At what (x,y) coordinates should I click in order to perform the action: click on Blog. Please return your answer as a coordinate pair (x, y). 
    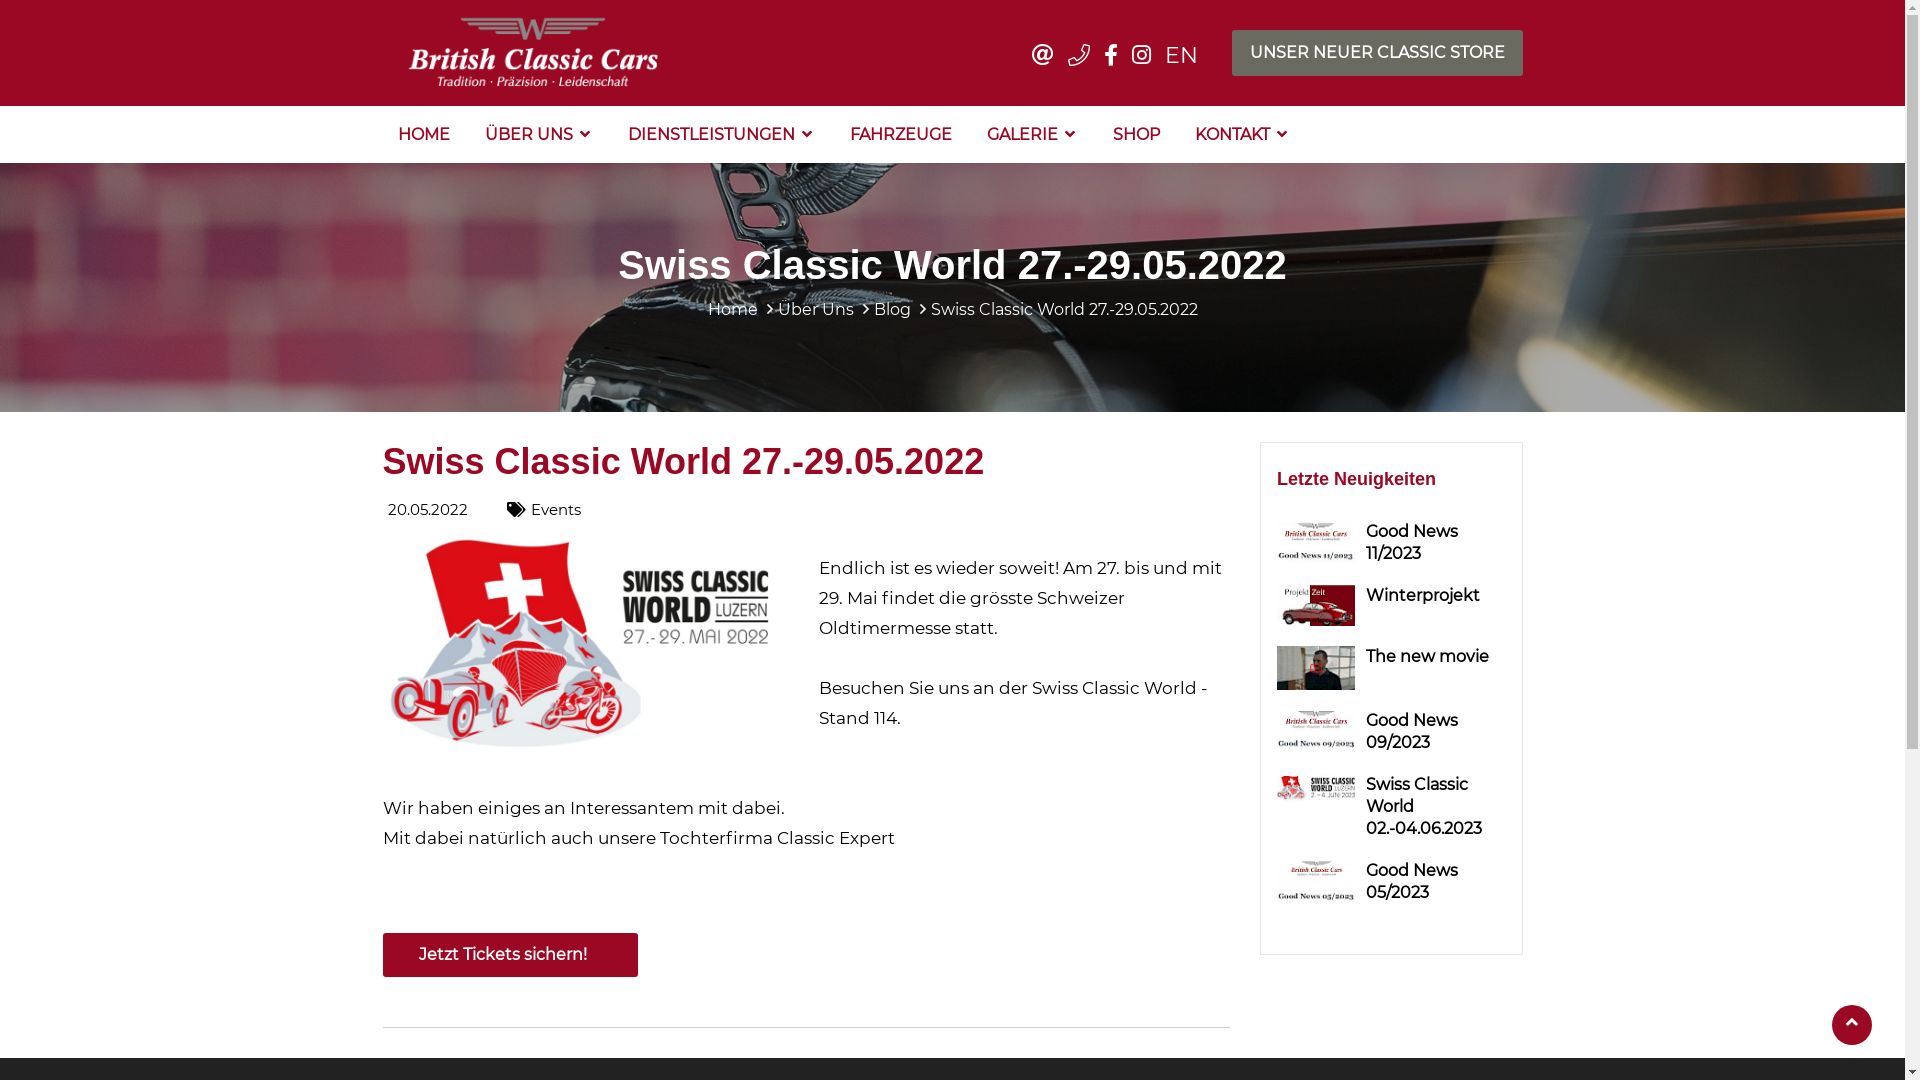
    Looking at the image, I should click on (892, 310).